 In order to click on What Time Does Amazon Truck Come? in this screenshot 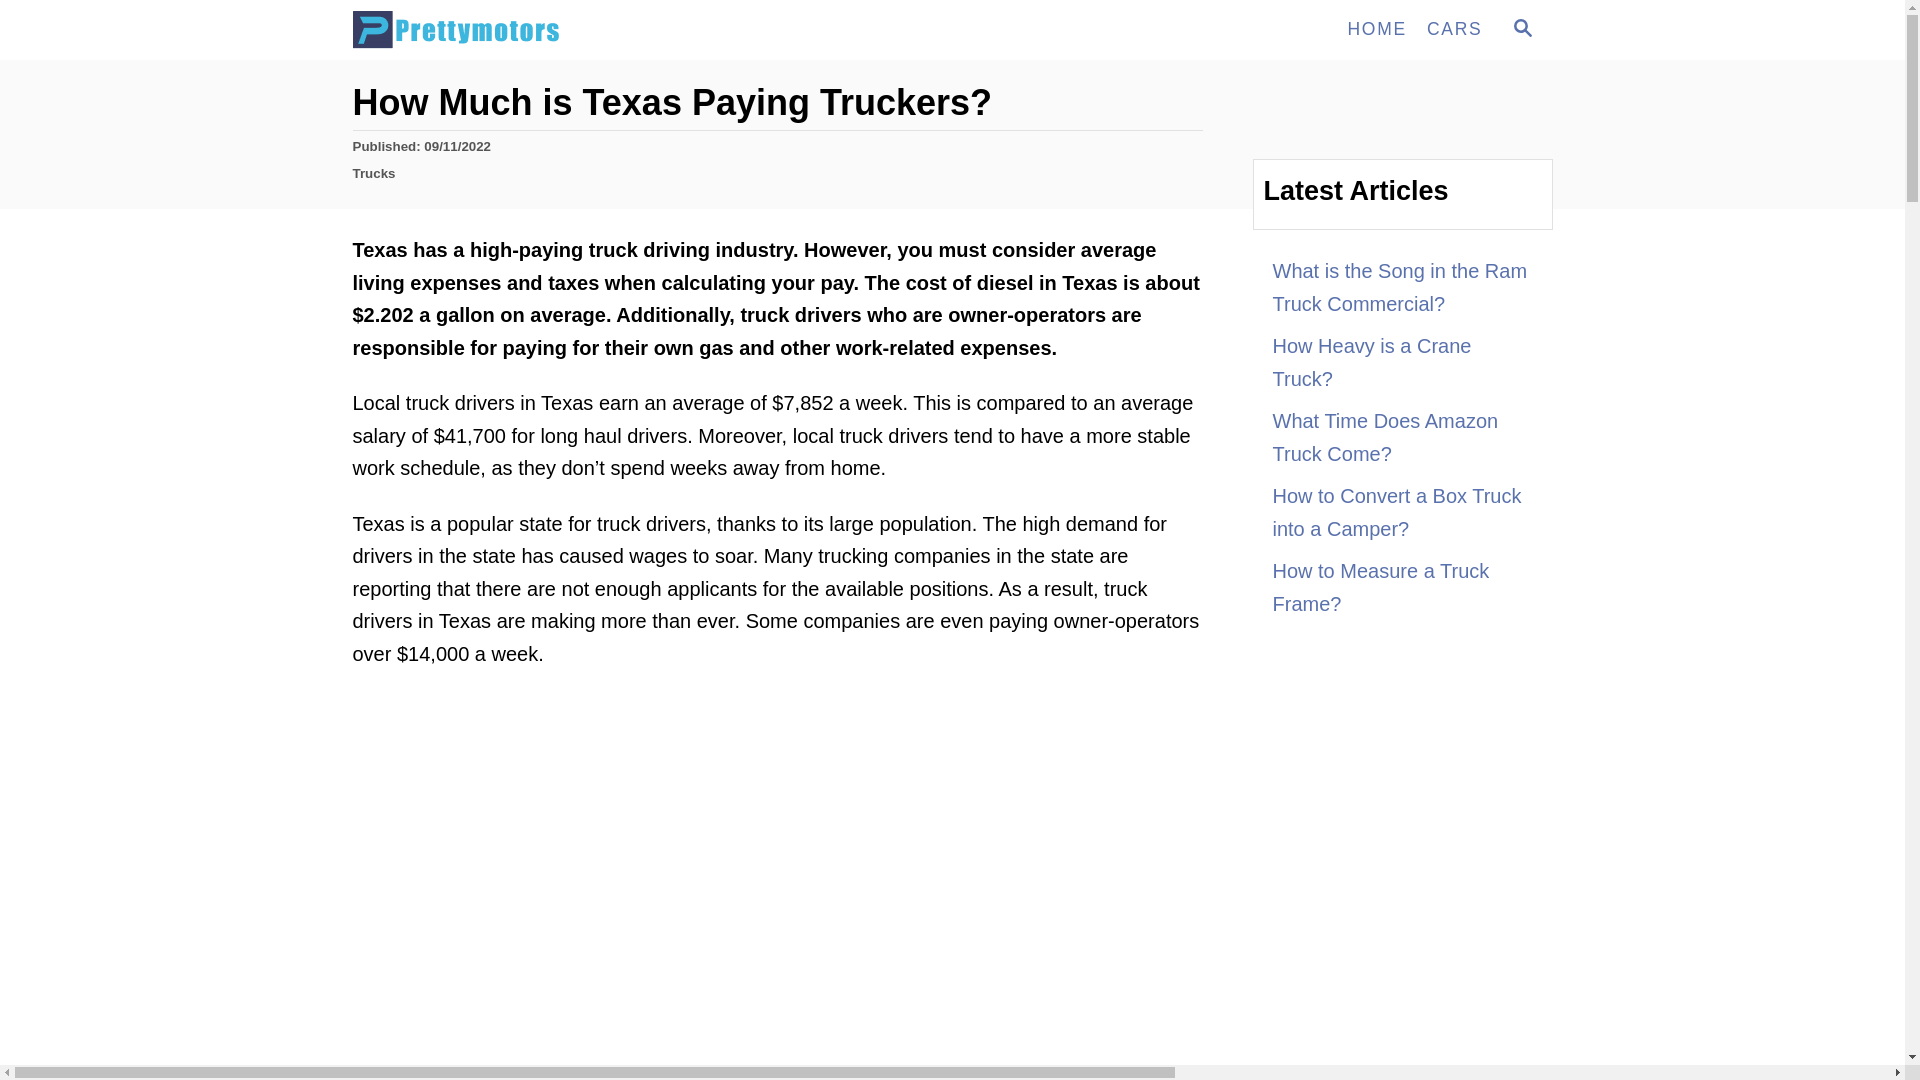, I will do `click(1402, 437)`.